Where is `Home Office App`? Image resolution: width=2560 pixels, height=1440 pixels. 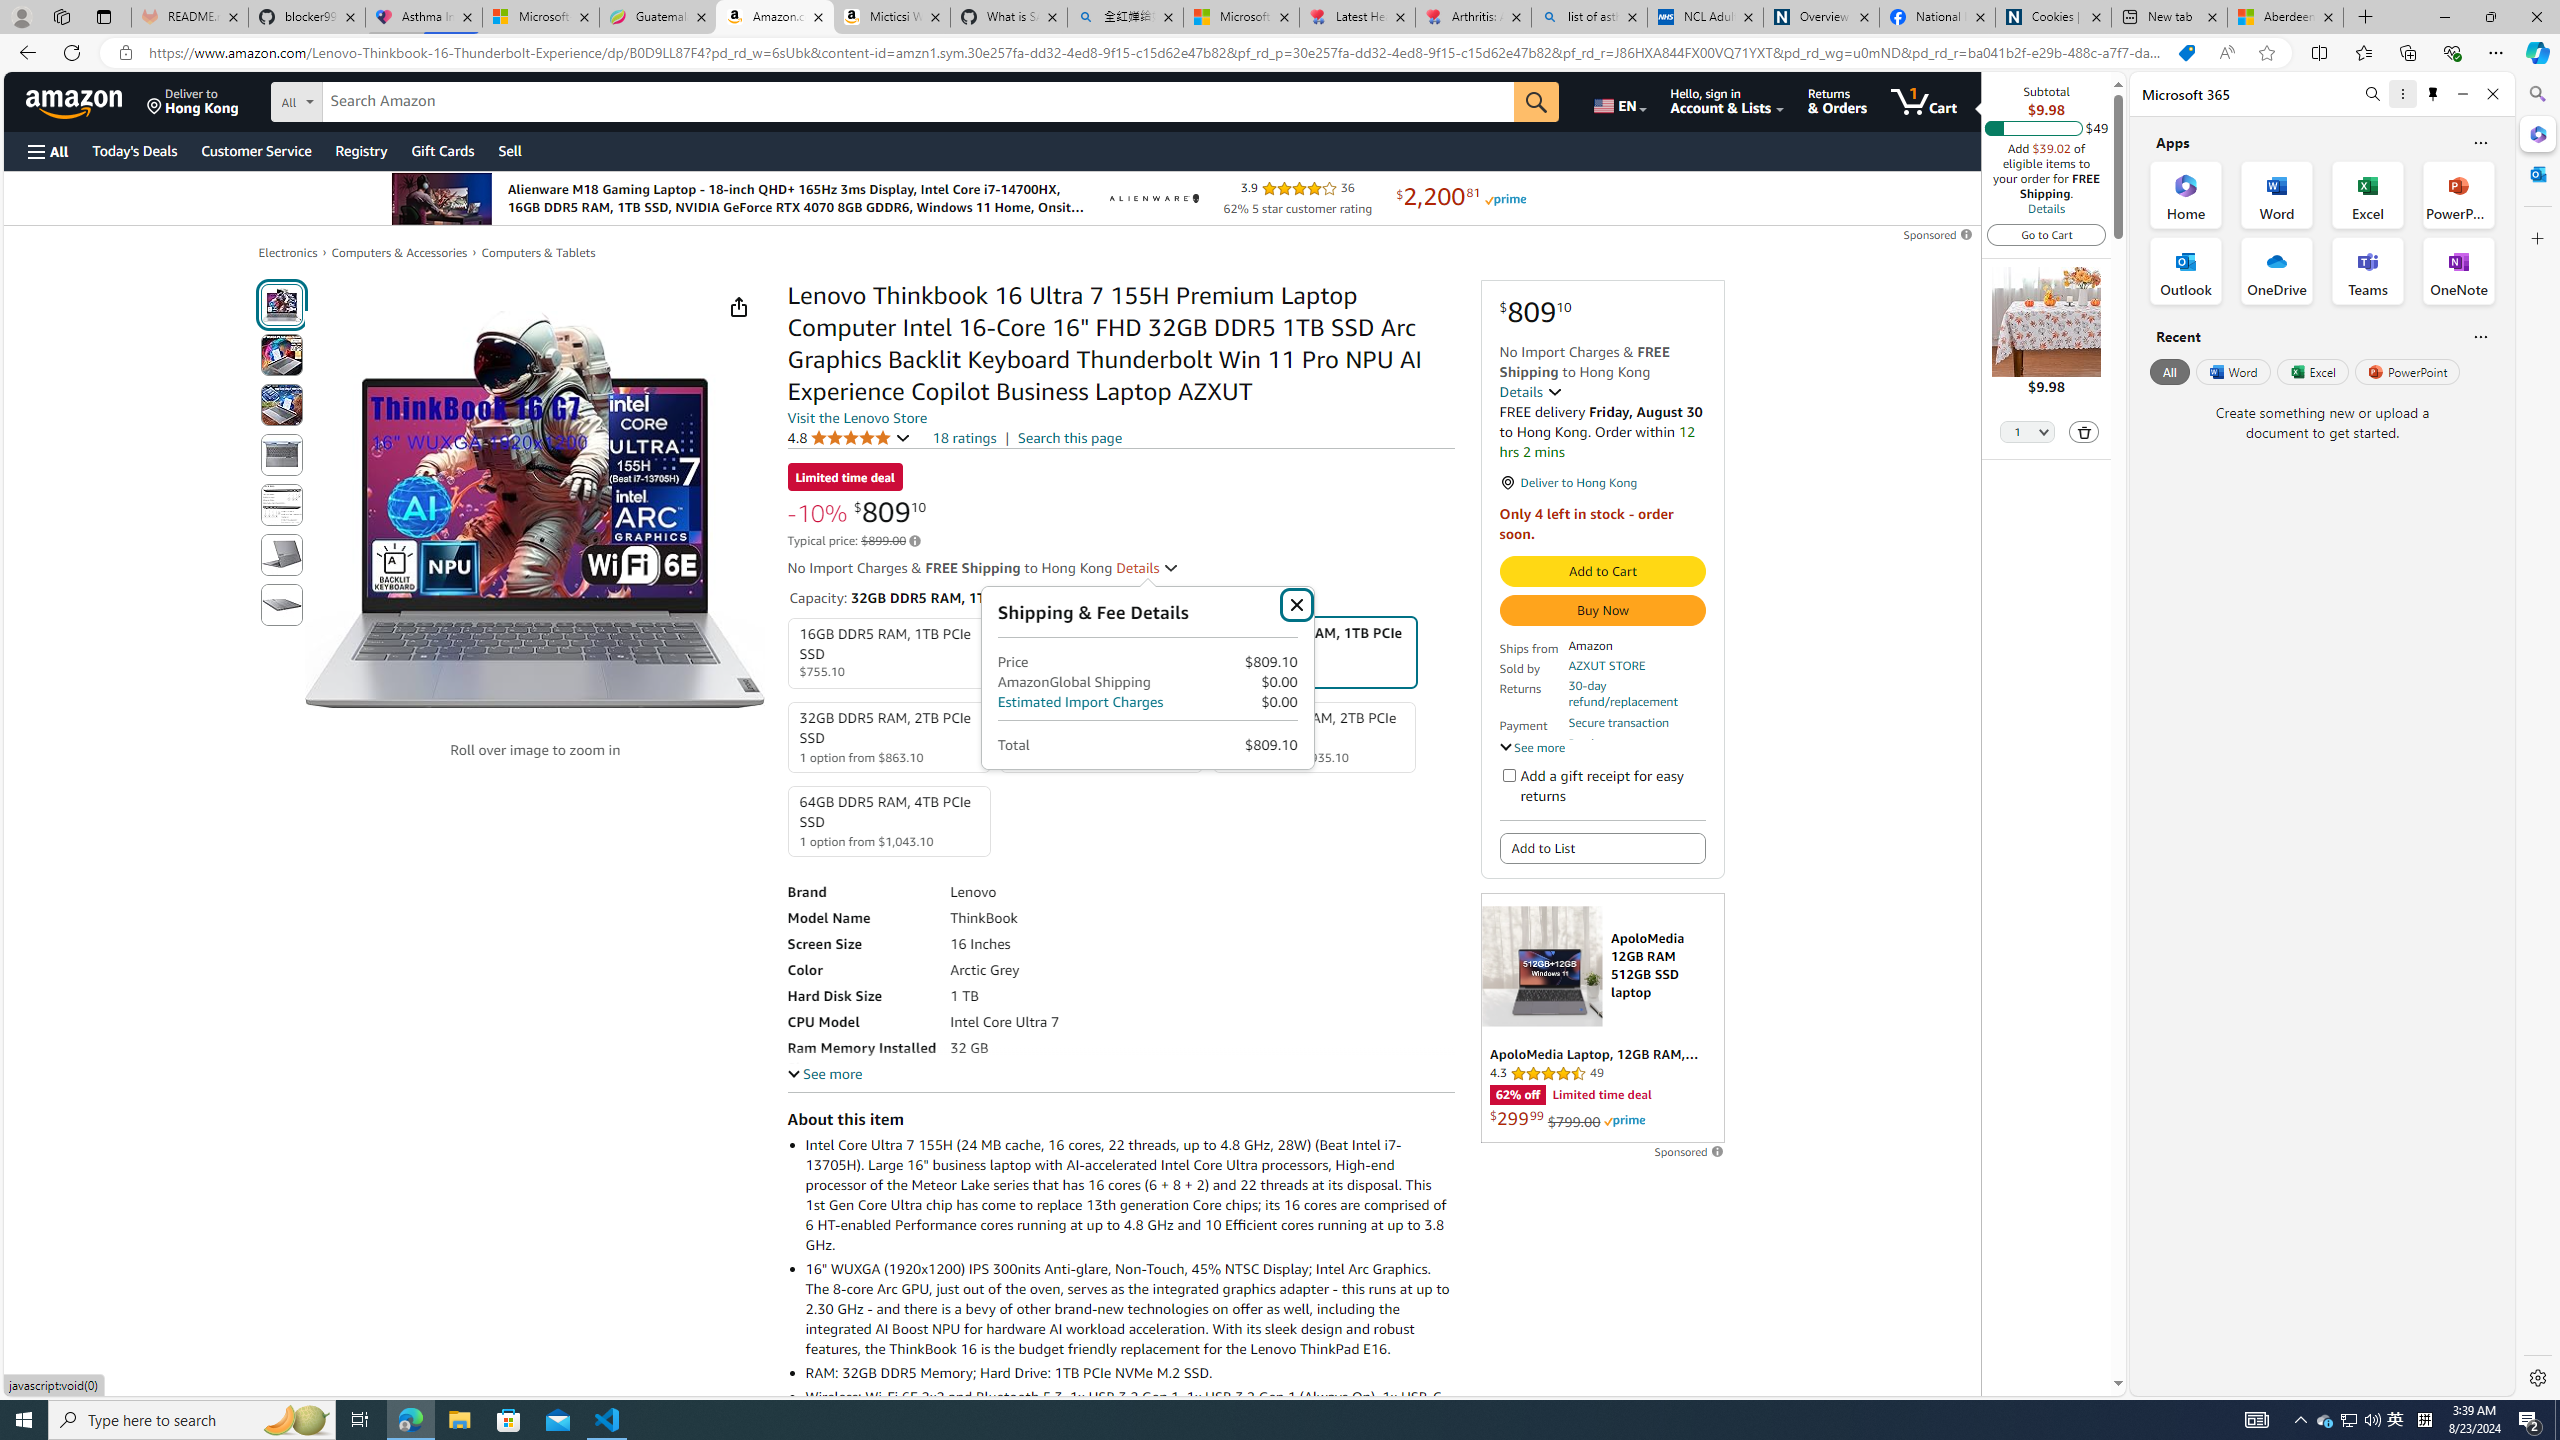
Home Office App is located at coordinates (2186, 194).